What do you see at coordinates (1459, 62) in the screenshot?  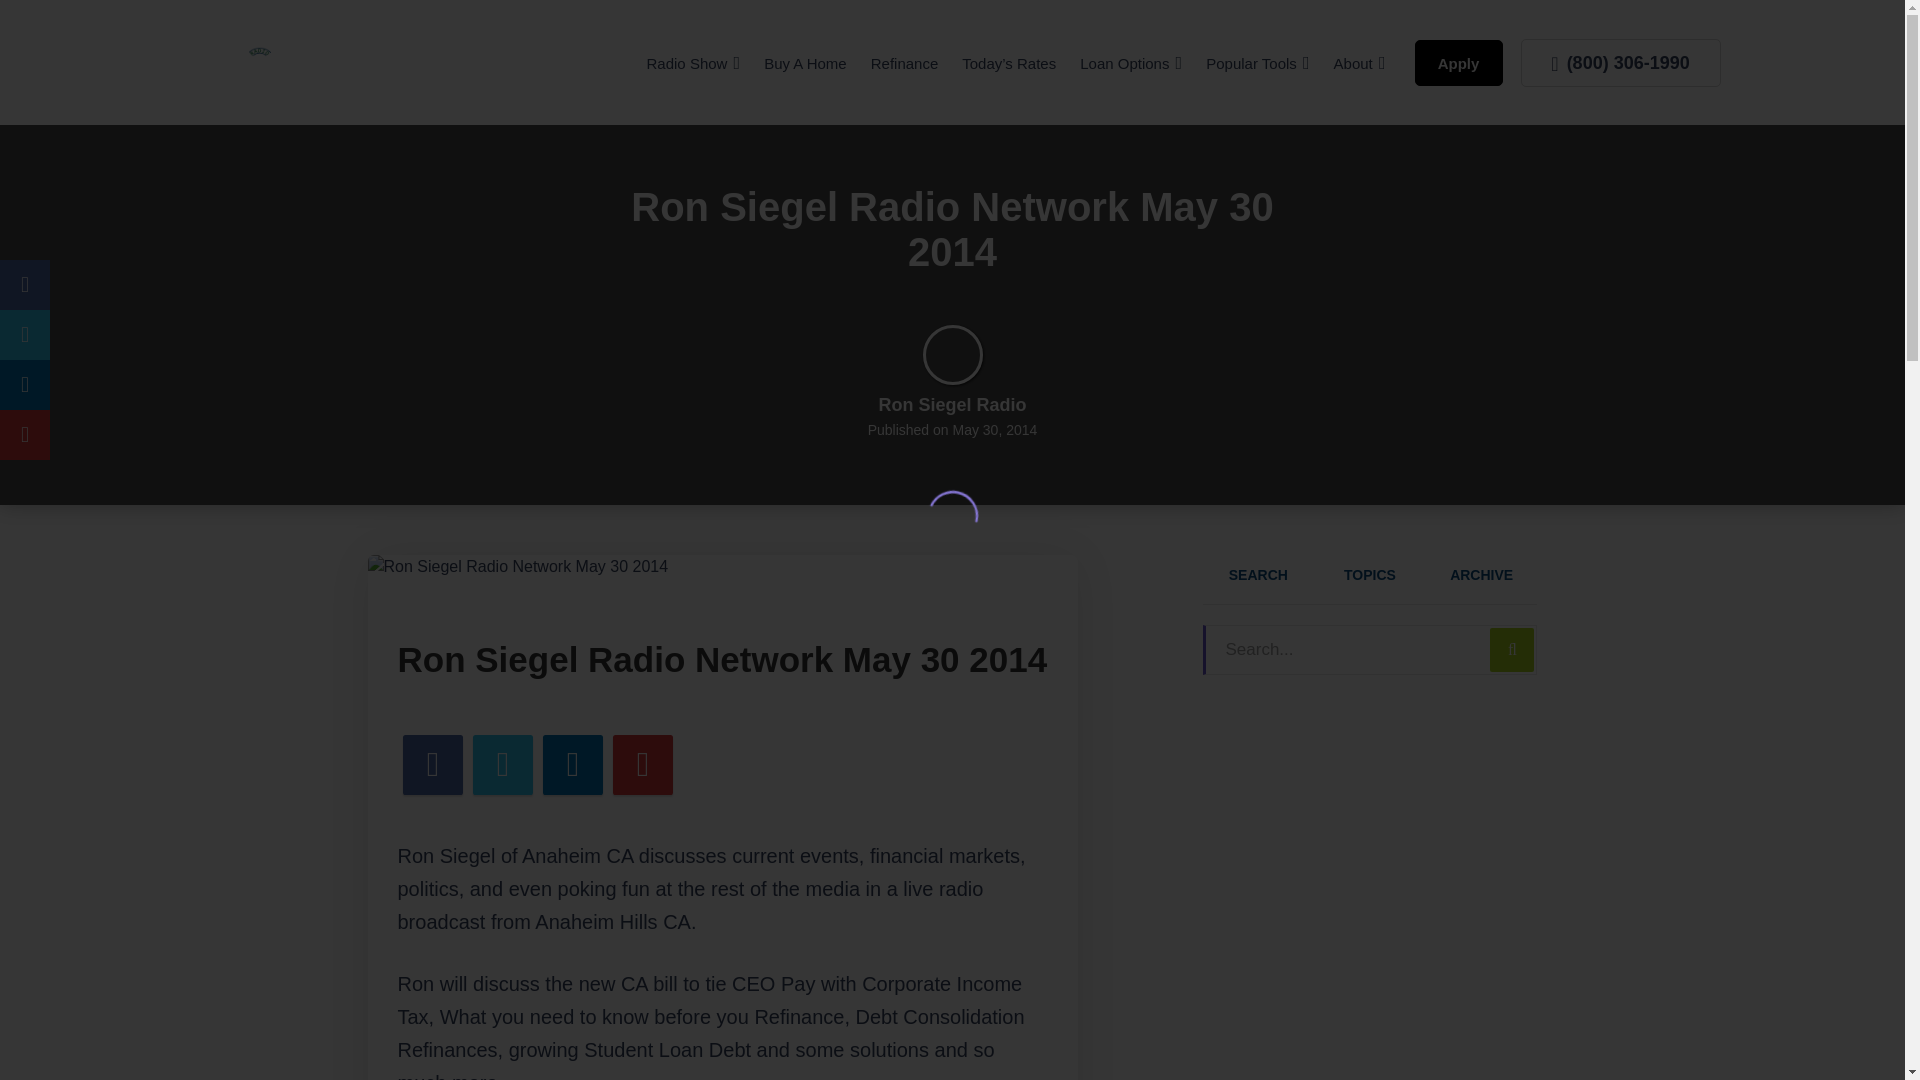 I see `Apply` at bounding box center [1459, 62].